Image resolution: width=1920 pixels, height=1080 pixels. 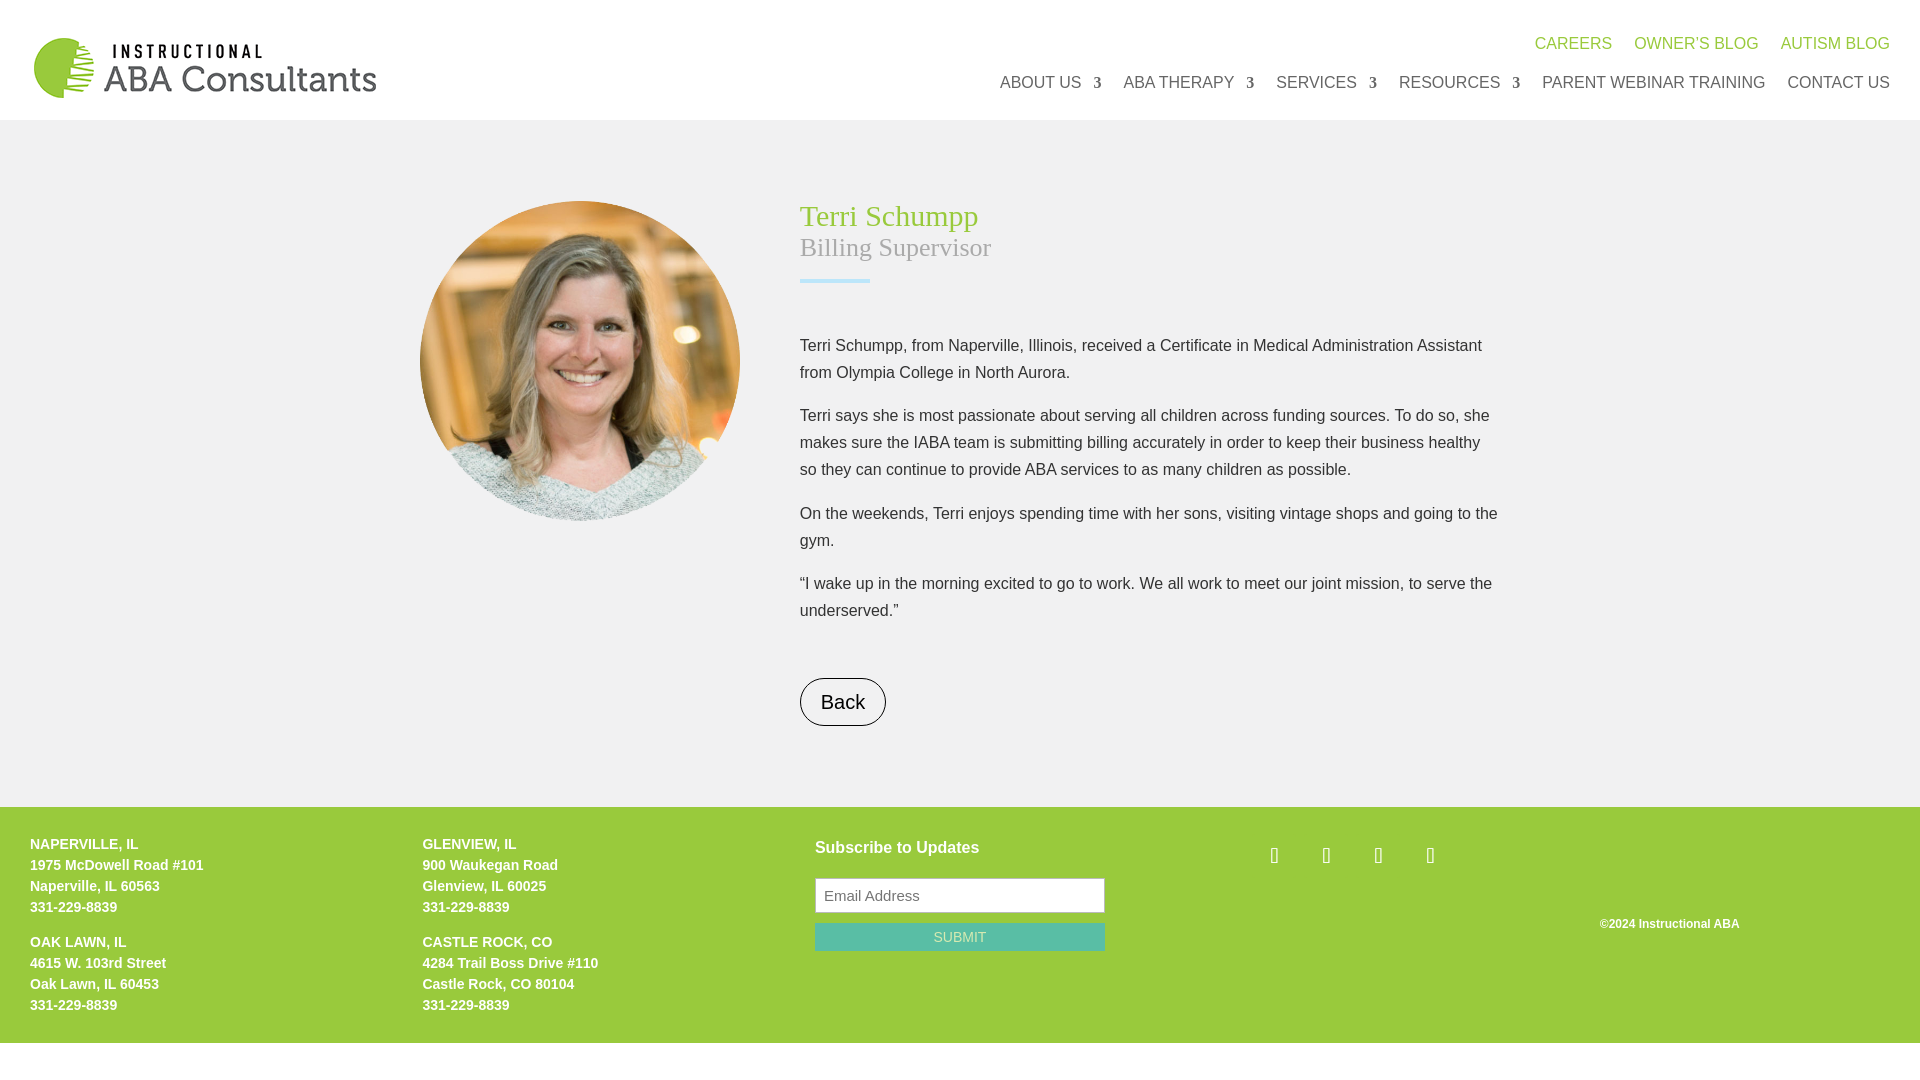 What do you see at coordinates (1573, 48) in the screenshot?
I see `CAREERS` at bounding box center [1573, 48].